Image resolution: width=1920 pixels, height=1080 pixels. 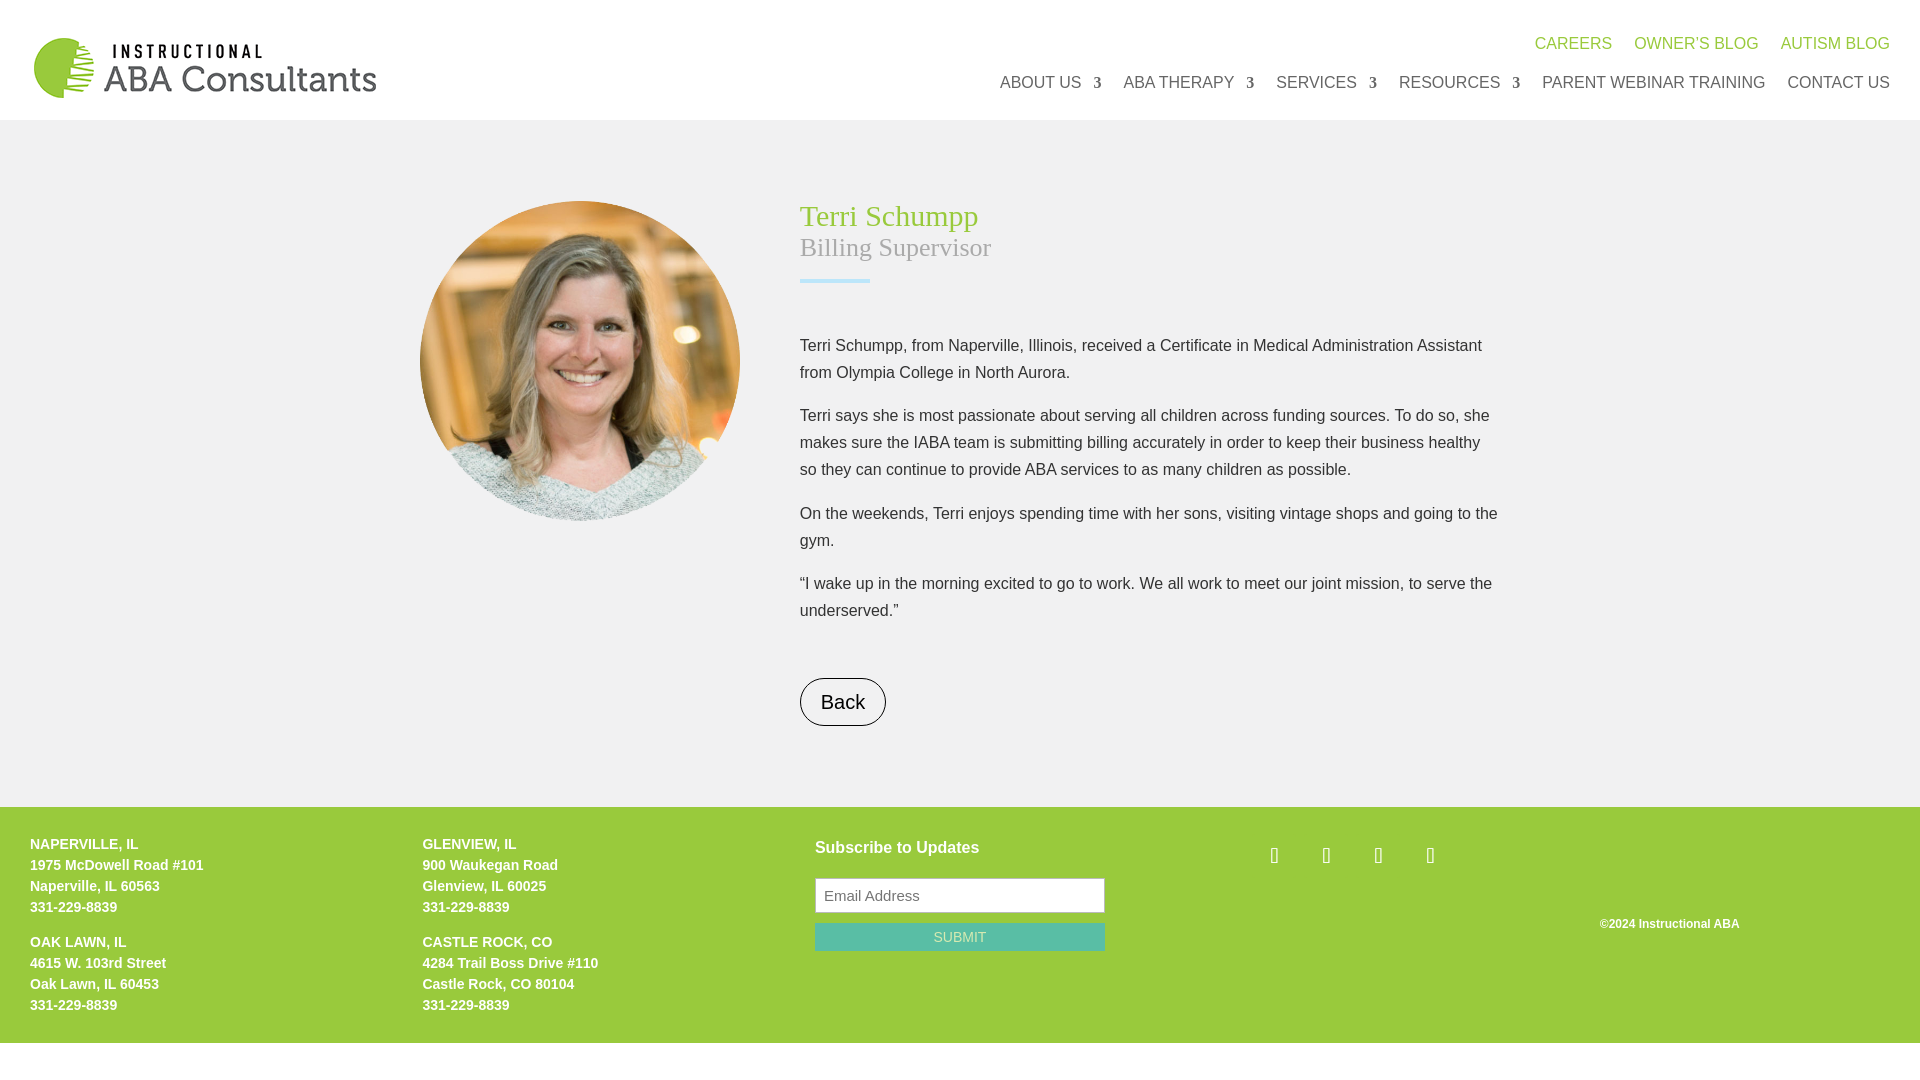 What do you see at coordinates (1573, 48) in the screenshot?
I see `CAREERS` at bounding box center [1573, 48].